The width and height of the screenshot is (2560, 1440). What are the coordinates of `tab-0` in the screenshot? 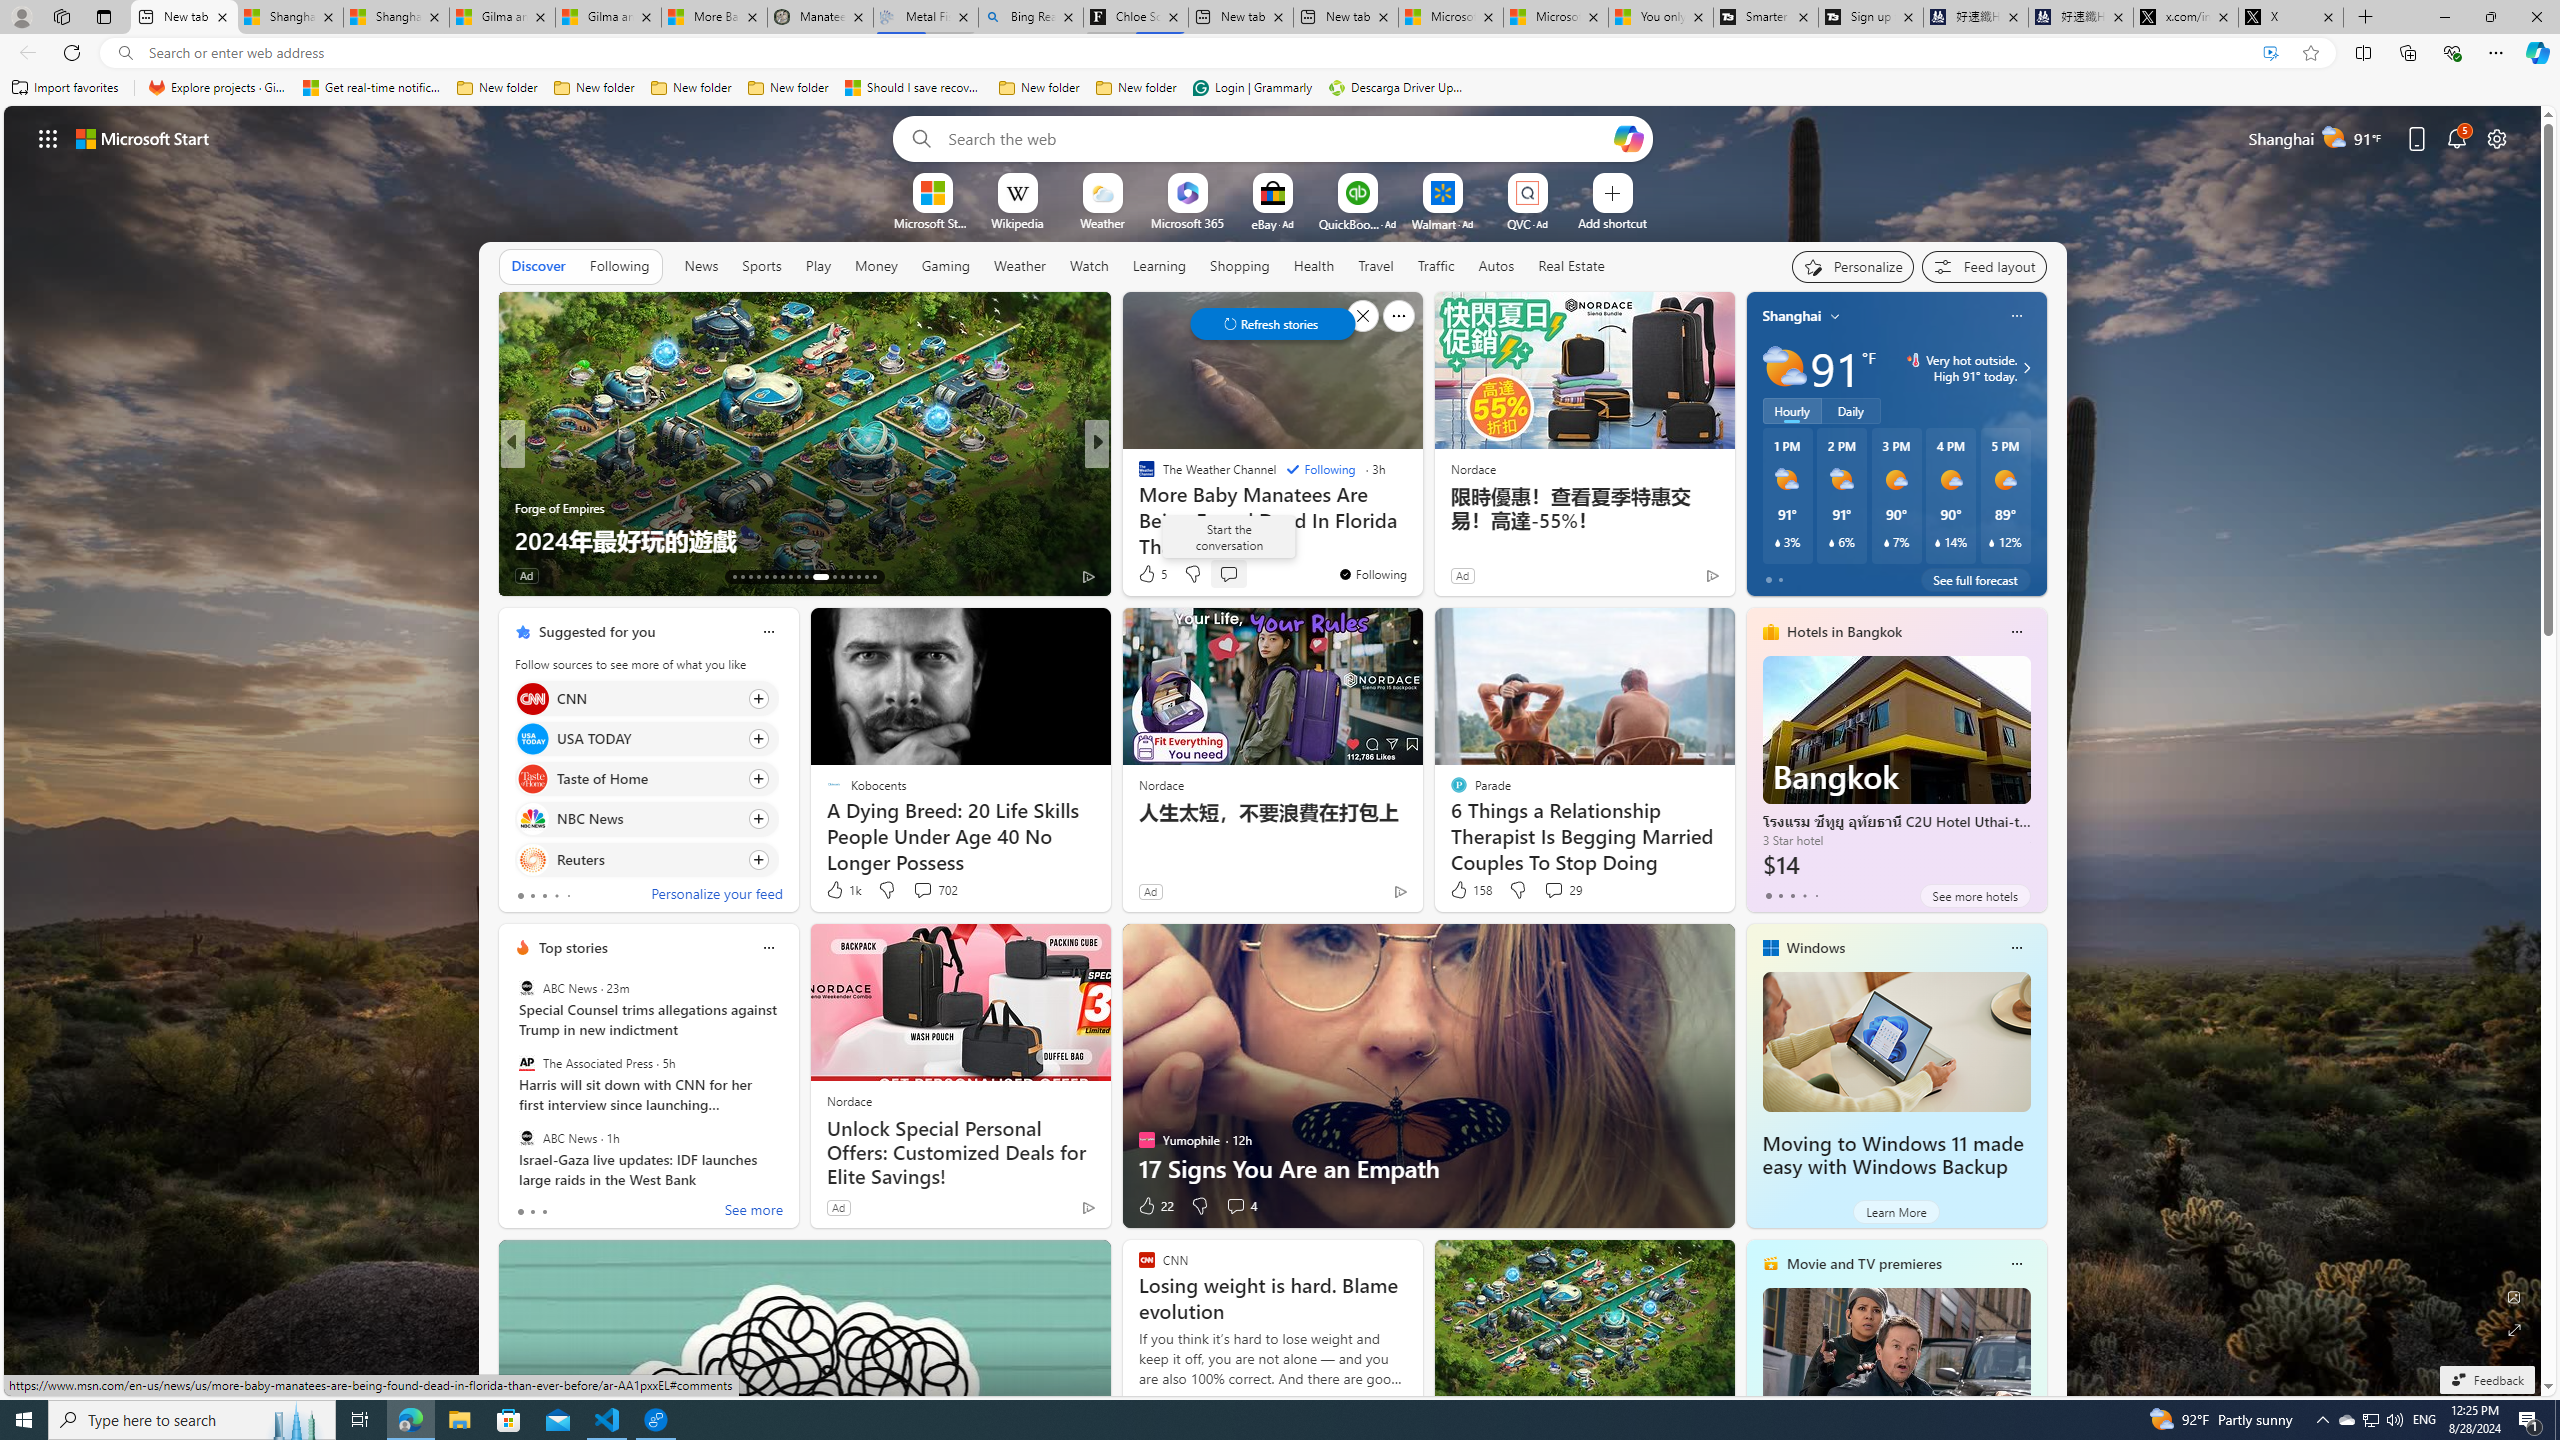 It's located at (520, 1212).